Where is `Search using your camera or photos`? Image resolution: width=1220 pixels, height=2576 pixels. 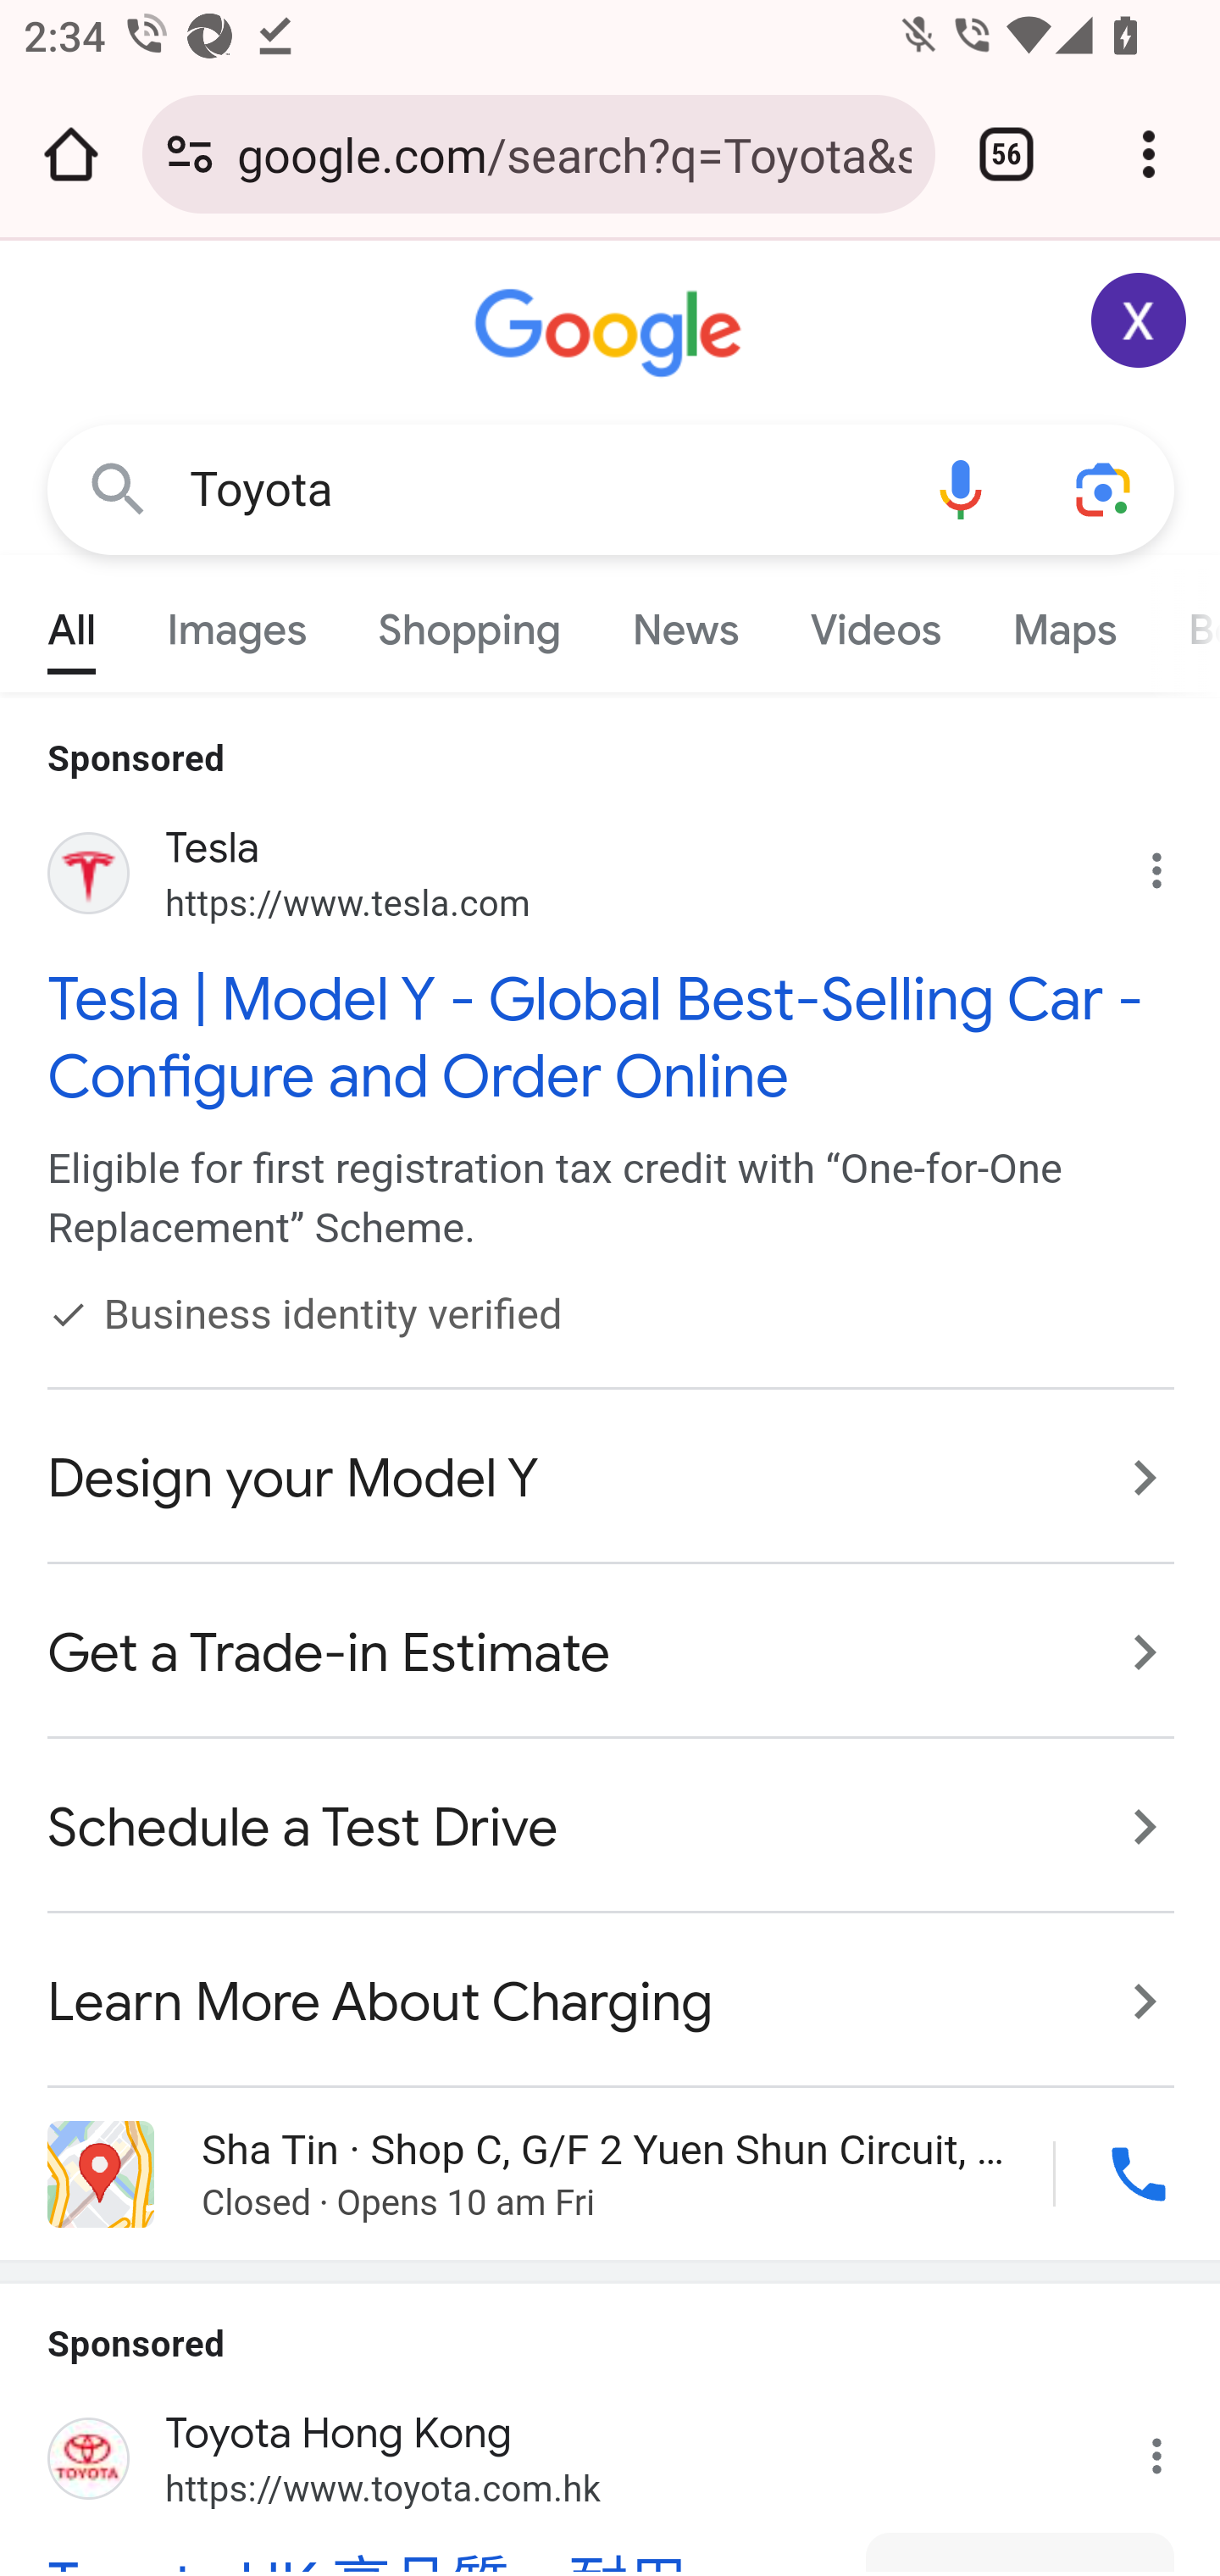
Search using your camera or photos is located at coordinates (1105, 488).